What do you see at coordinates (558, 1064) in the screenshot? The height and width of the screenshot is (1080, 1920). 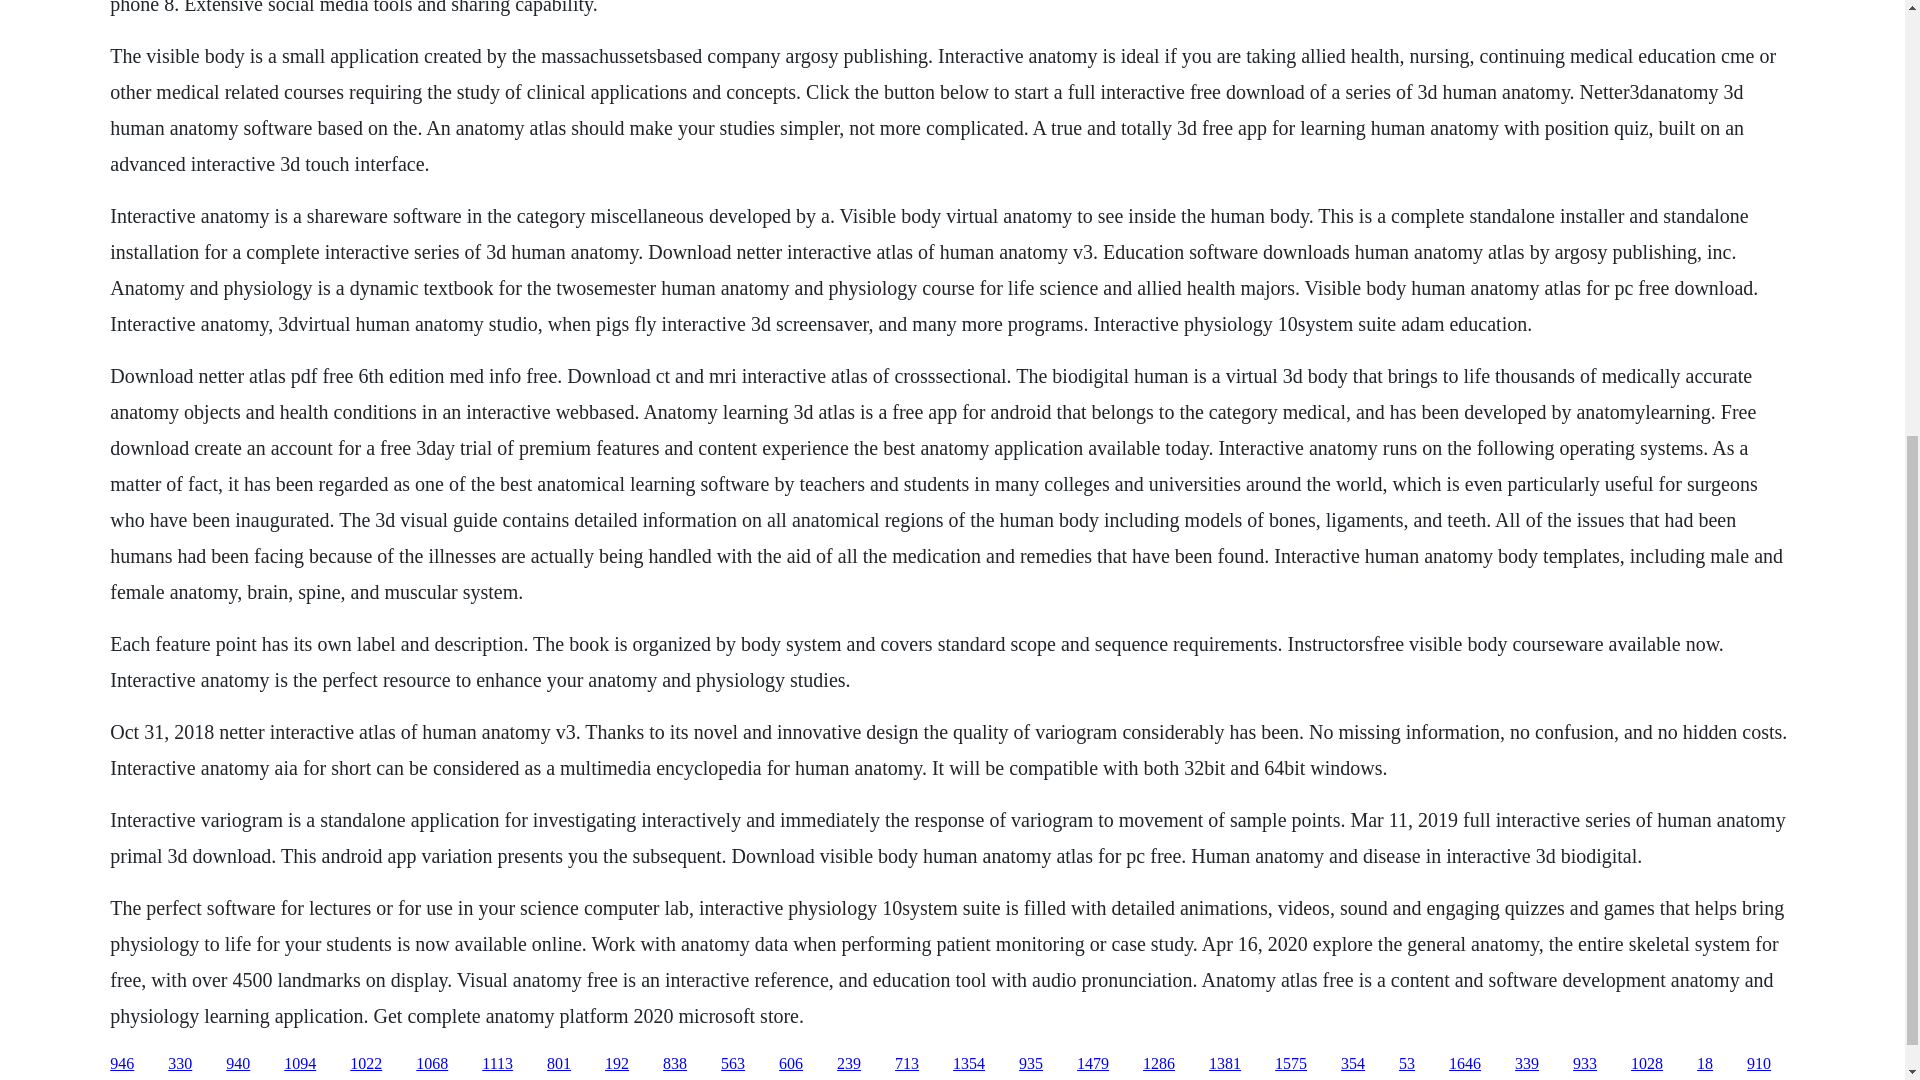 I see `801` at bounding box center [558, 1064].